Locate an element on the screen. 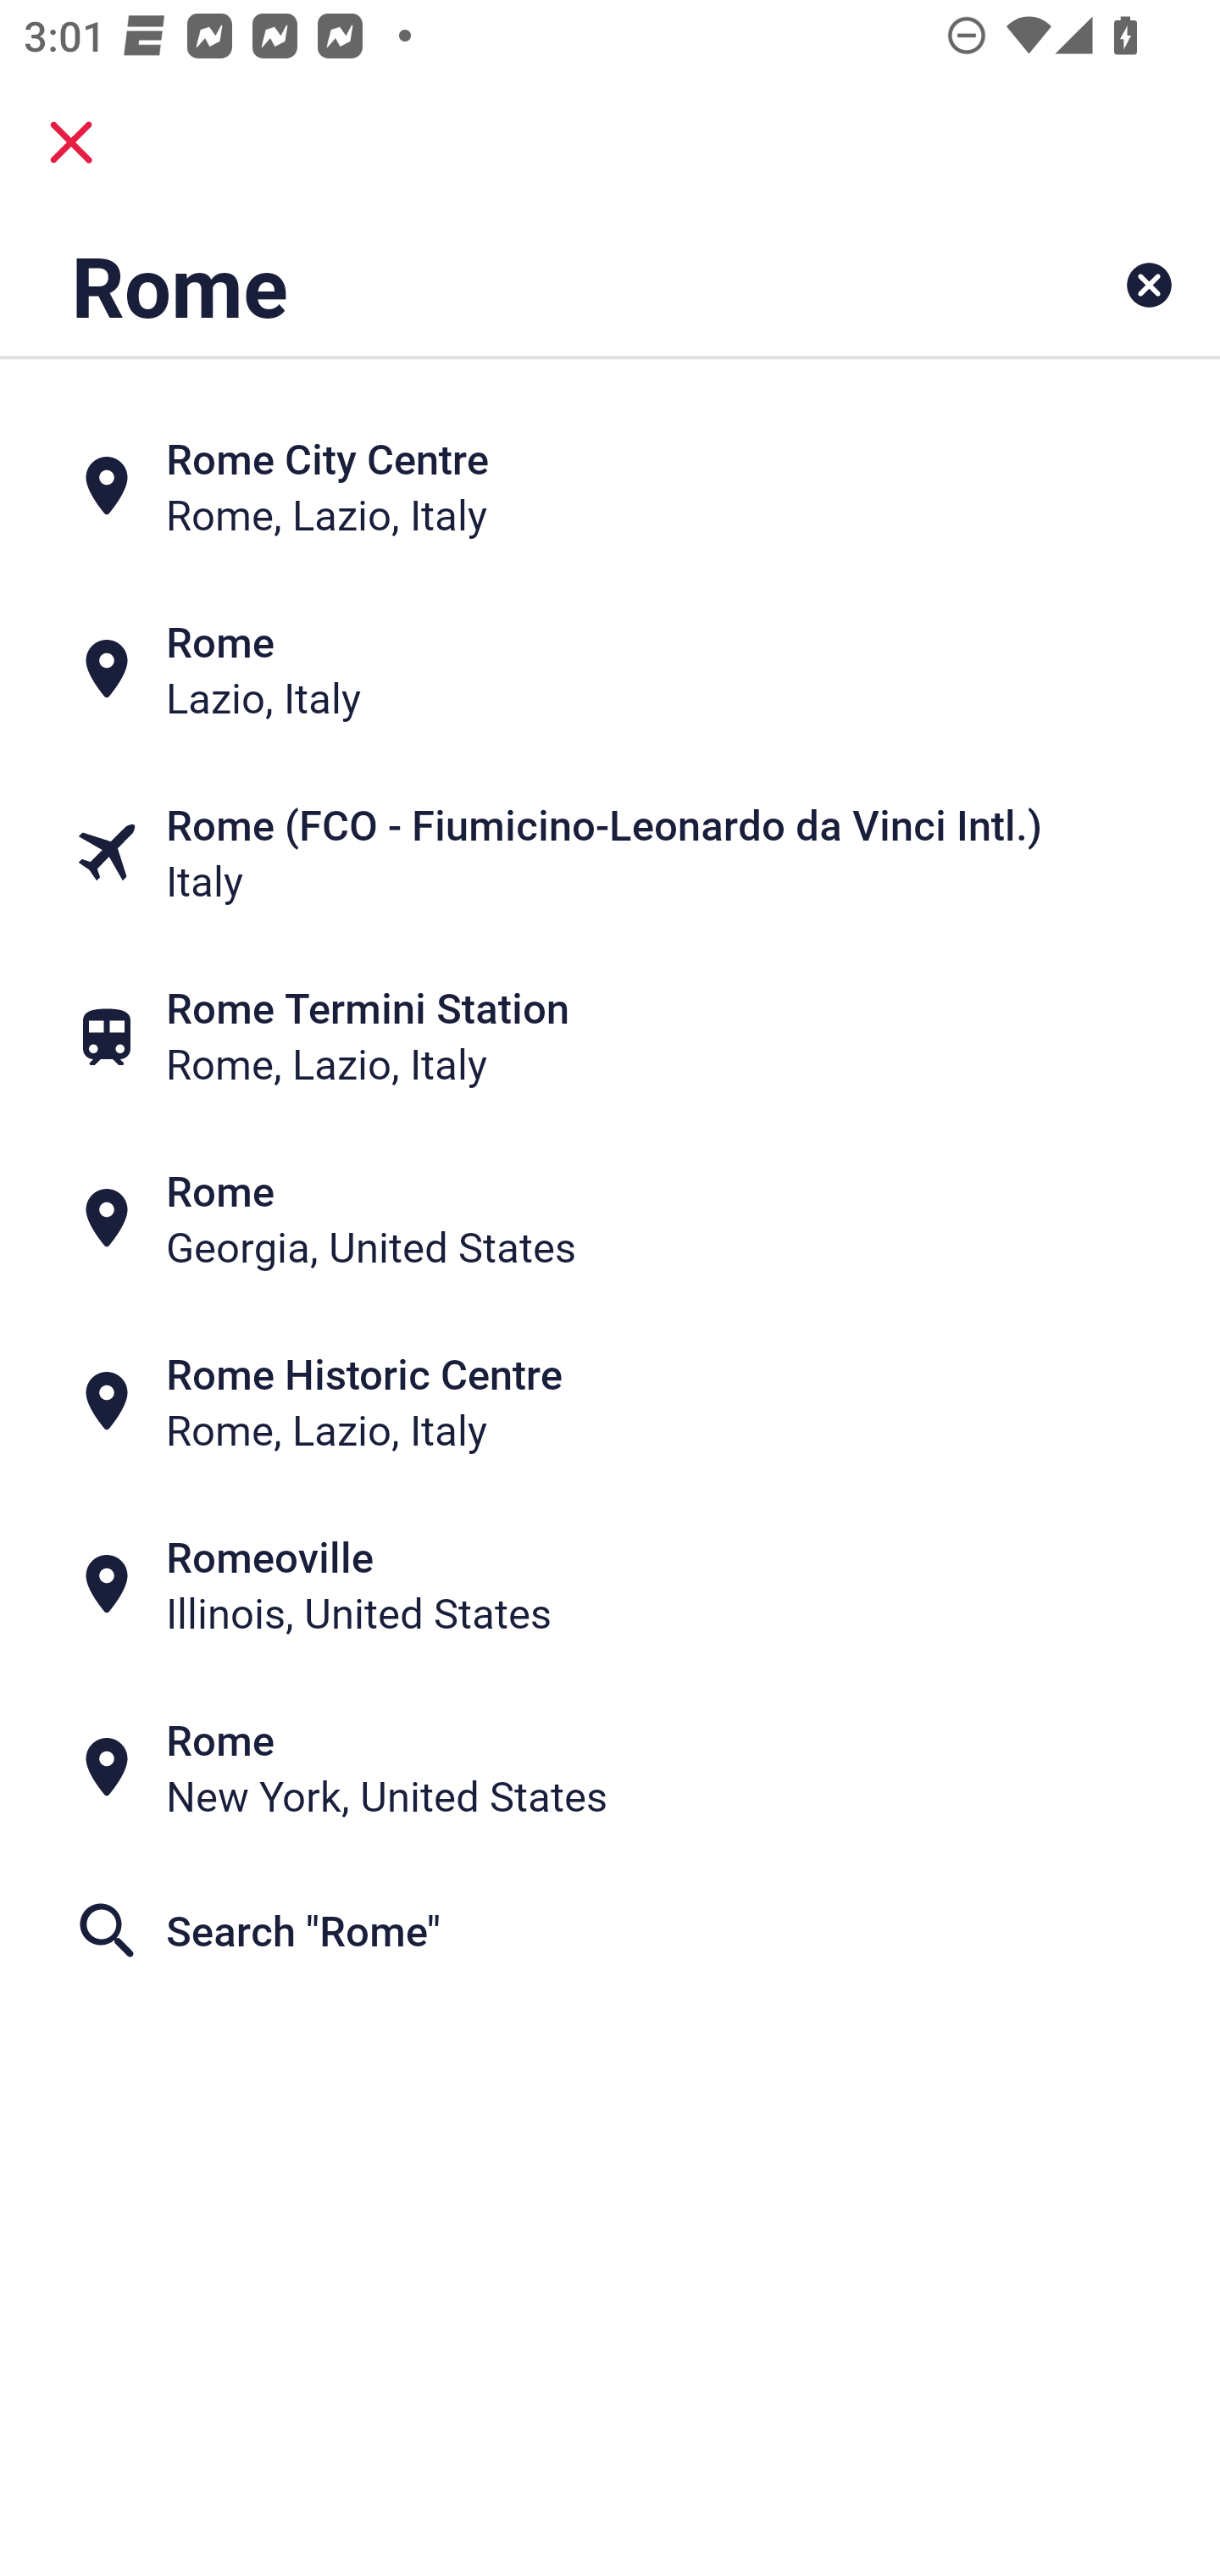 Image resolution: width=1220 pixels, height=2576 pixels. close. is located at coordinates (71, 142).